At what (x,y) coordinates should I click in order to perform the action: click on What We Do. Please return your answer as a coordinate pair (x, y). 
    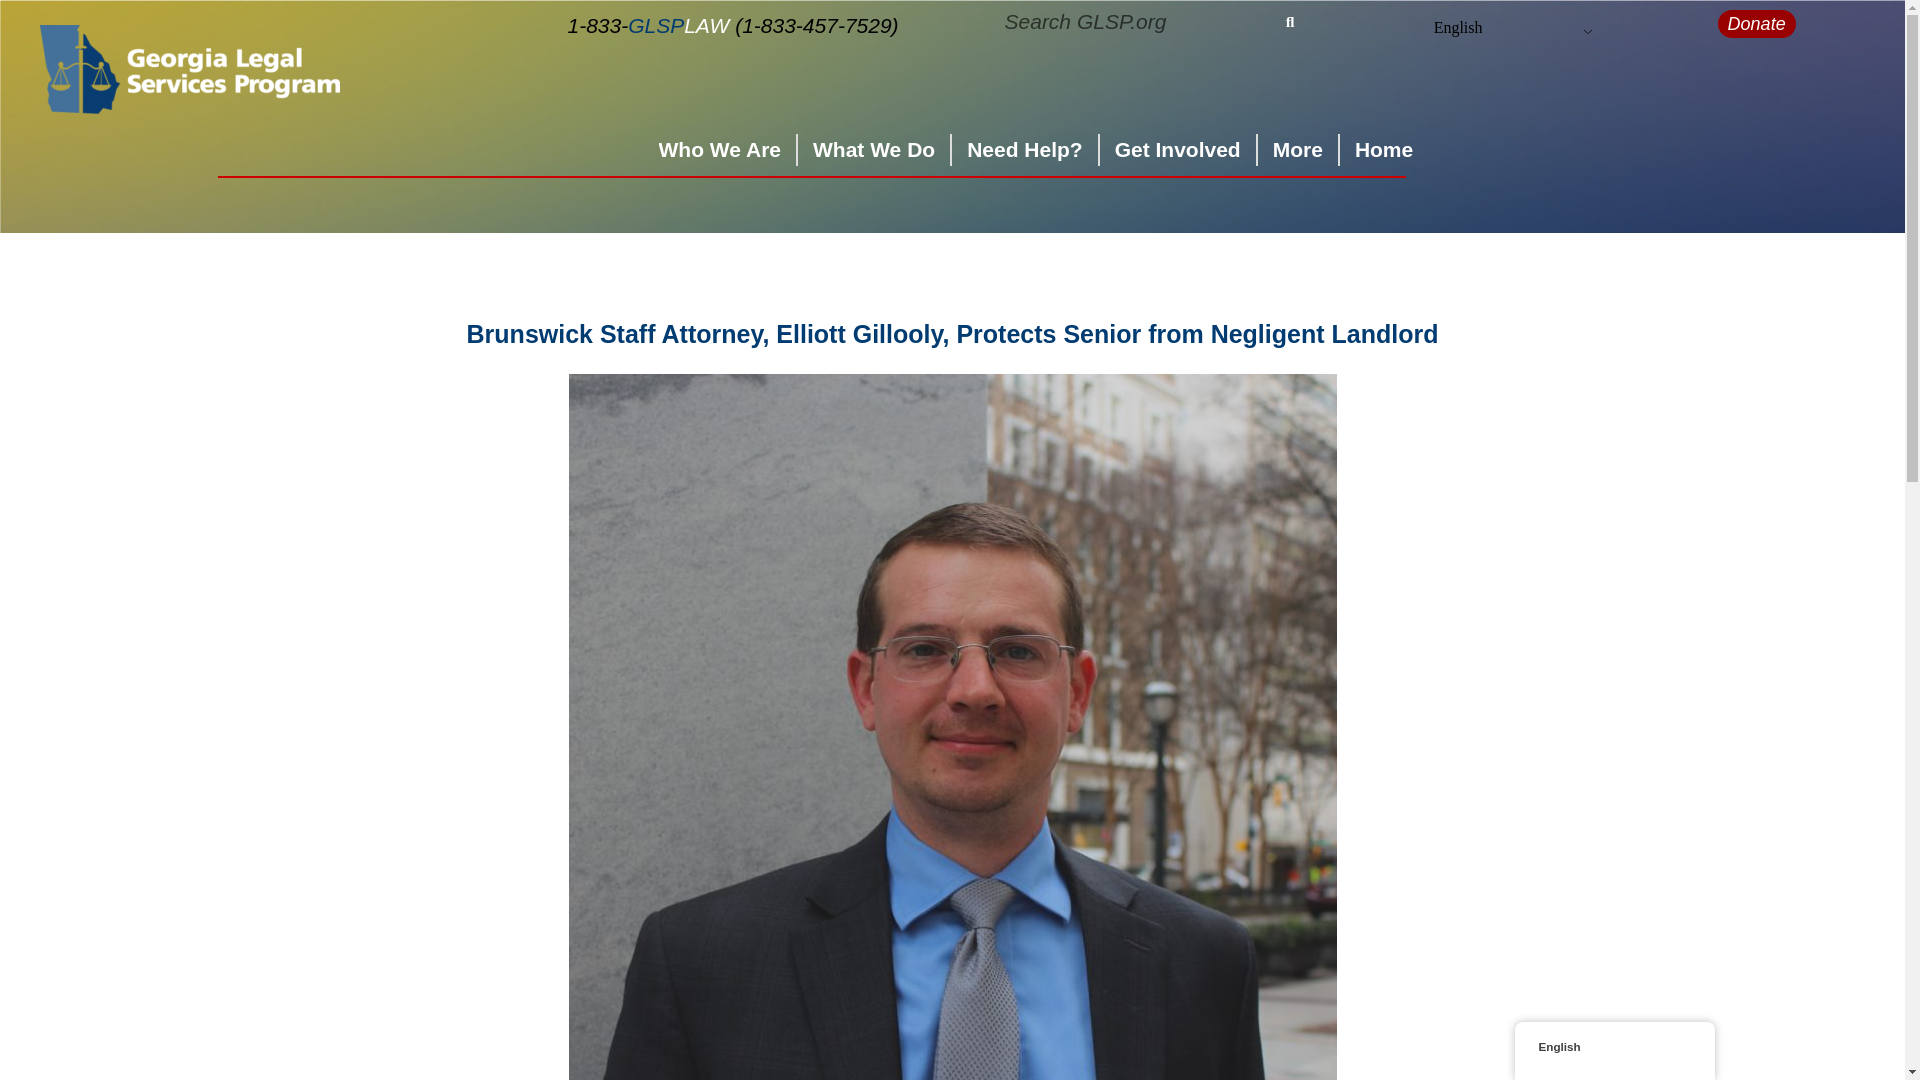
    Looking at the image, I should click on (874, 150).